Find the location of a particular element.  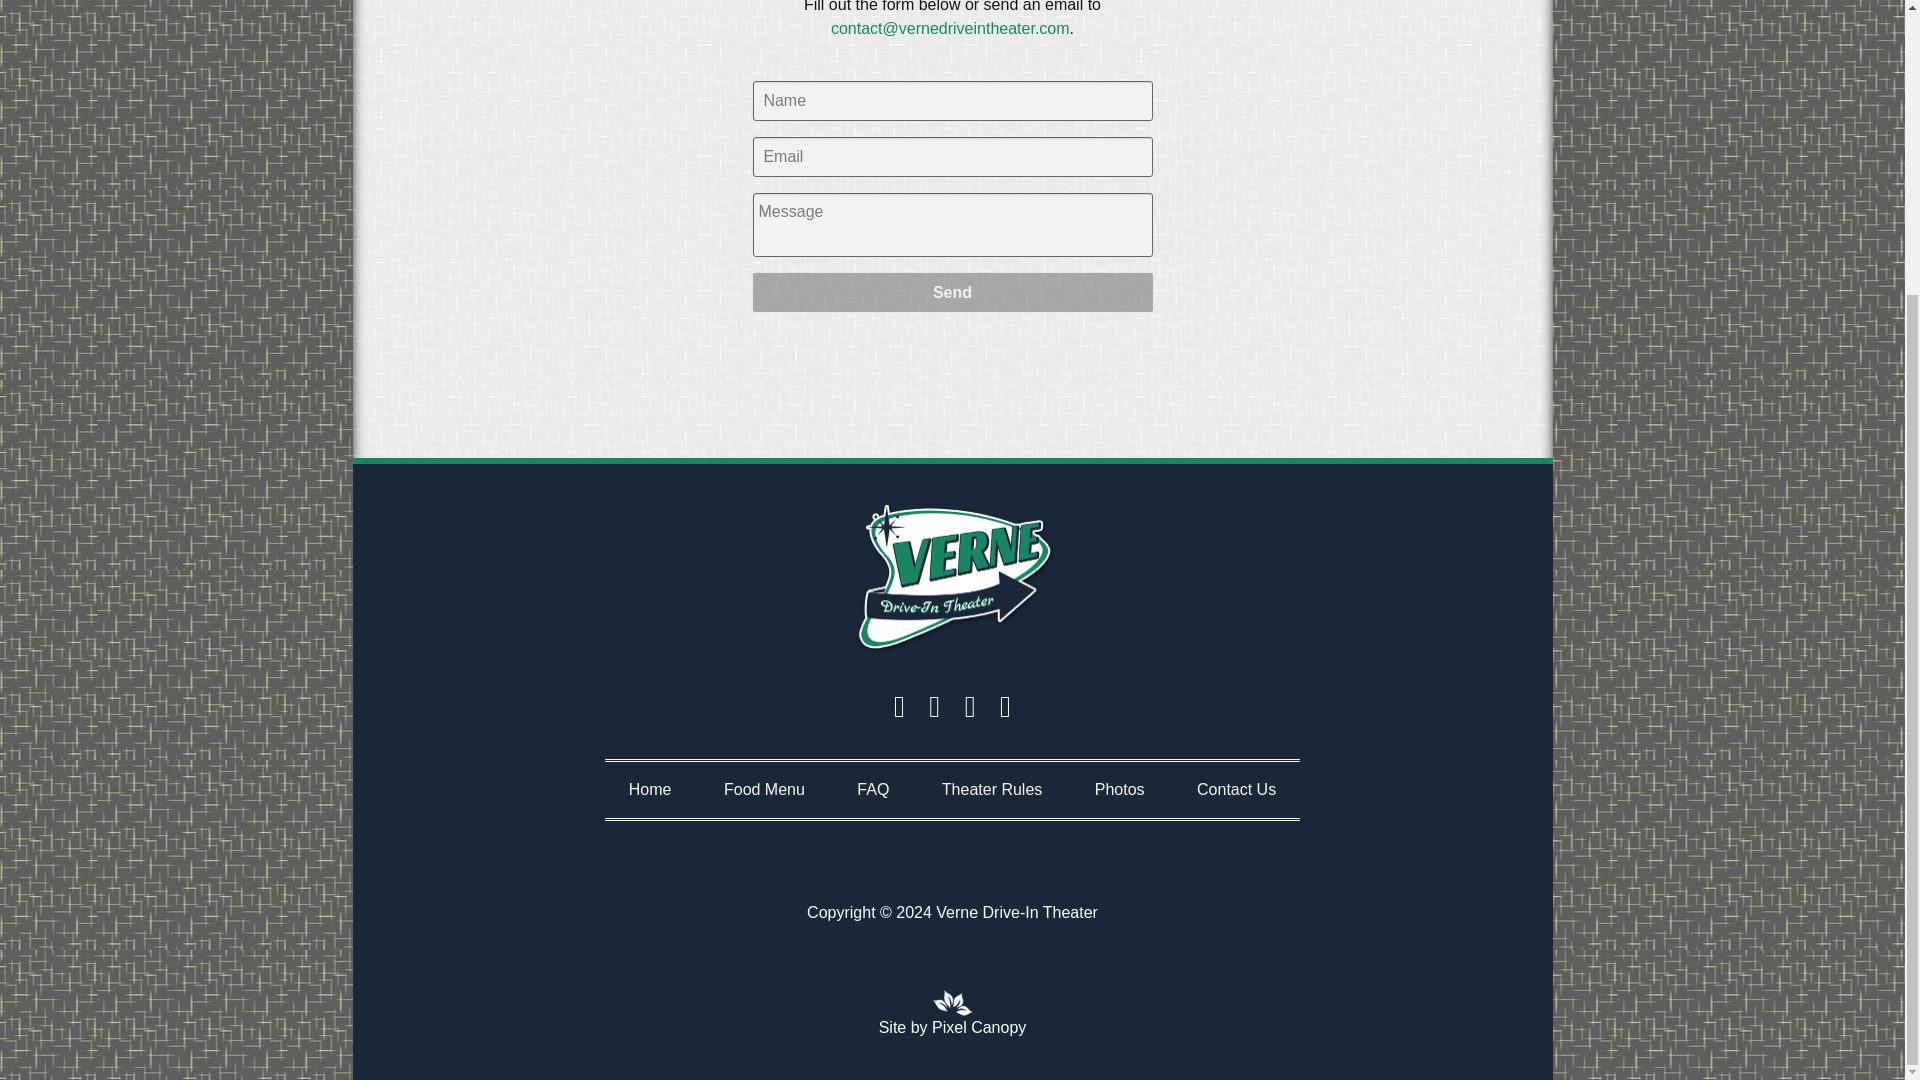

FAQ is located at coordinates (872, 789).